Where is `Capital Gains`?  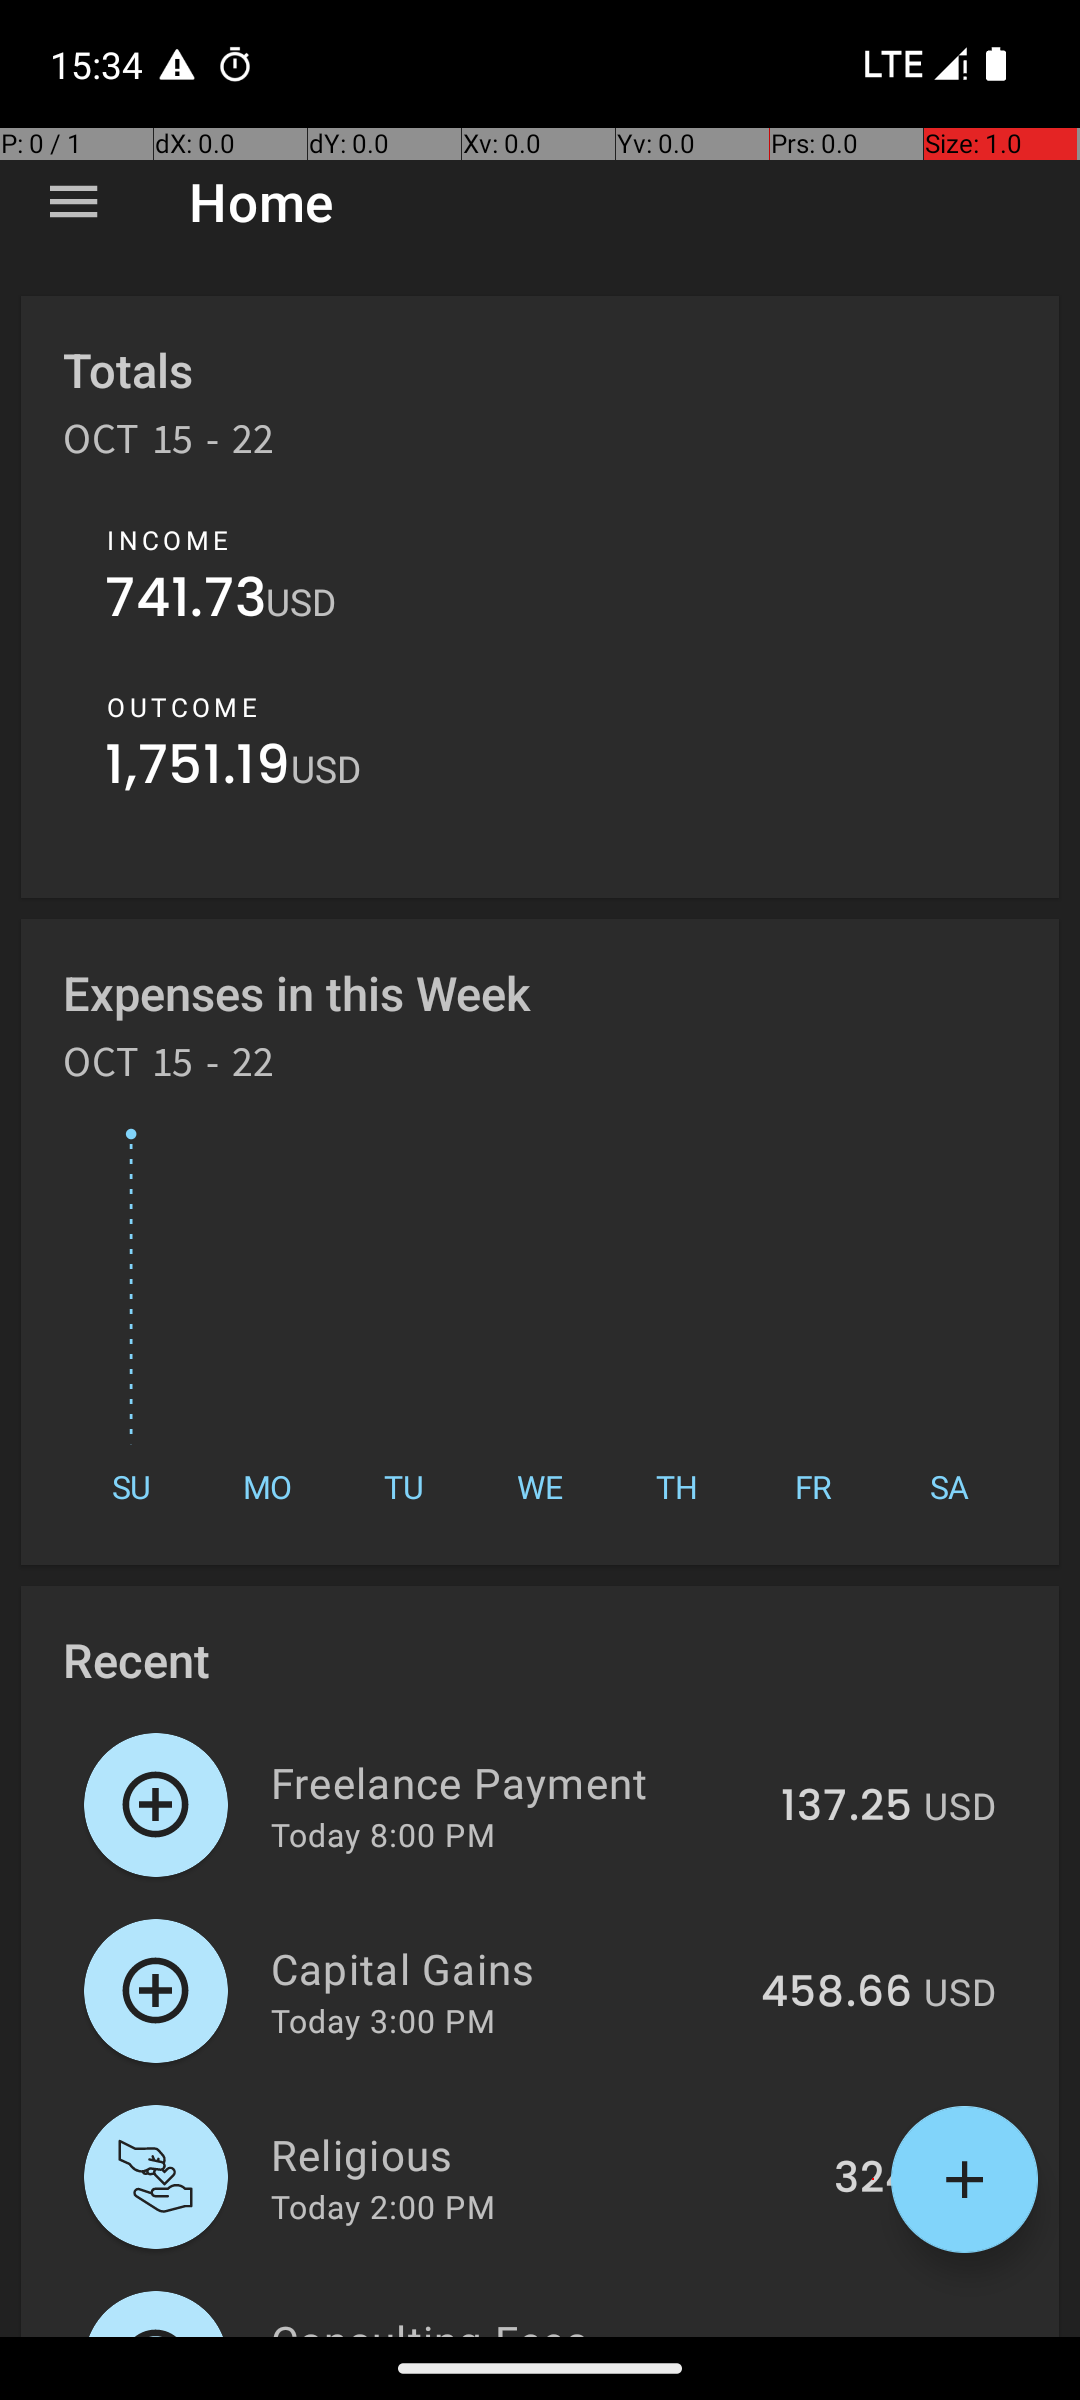 Capital Gains is located at coordinates (504, 1968).